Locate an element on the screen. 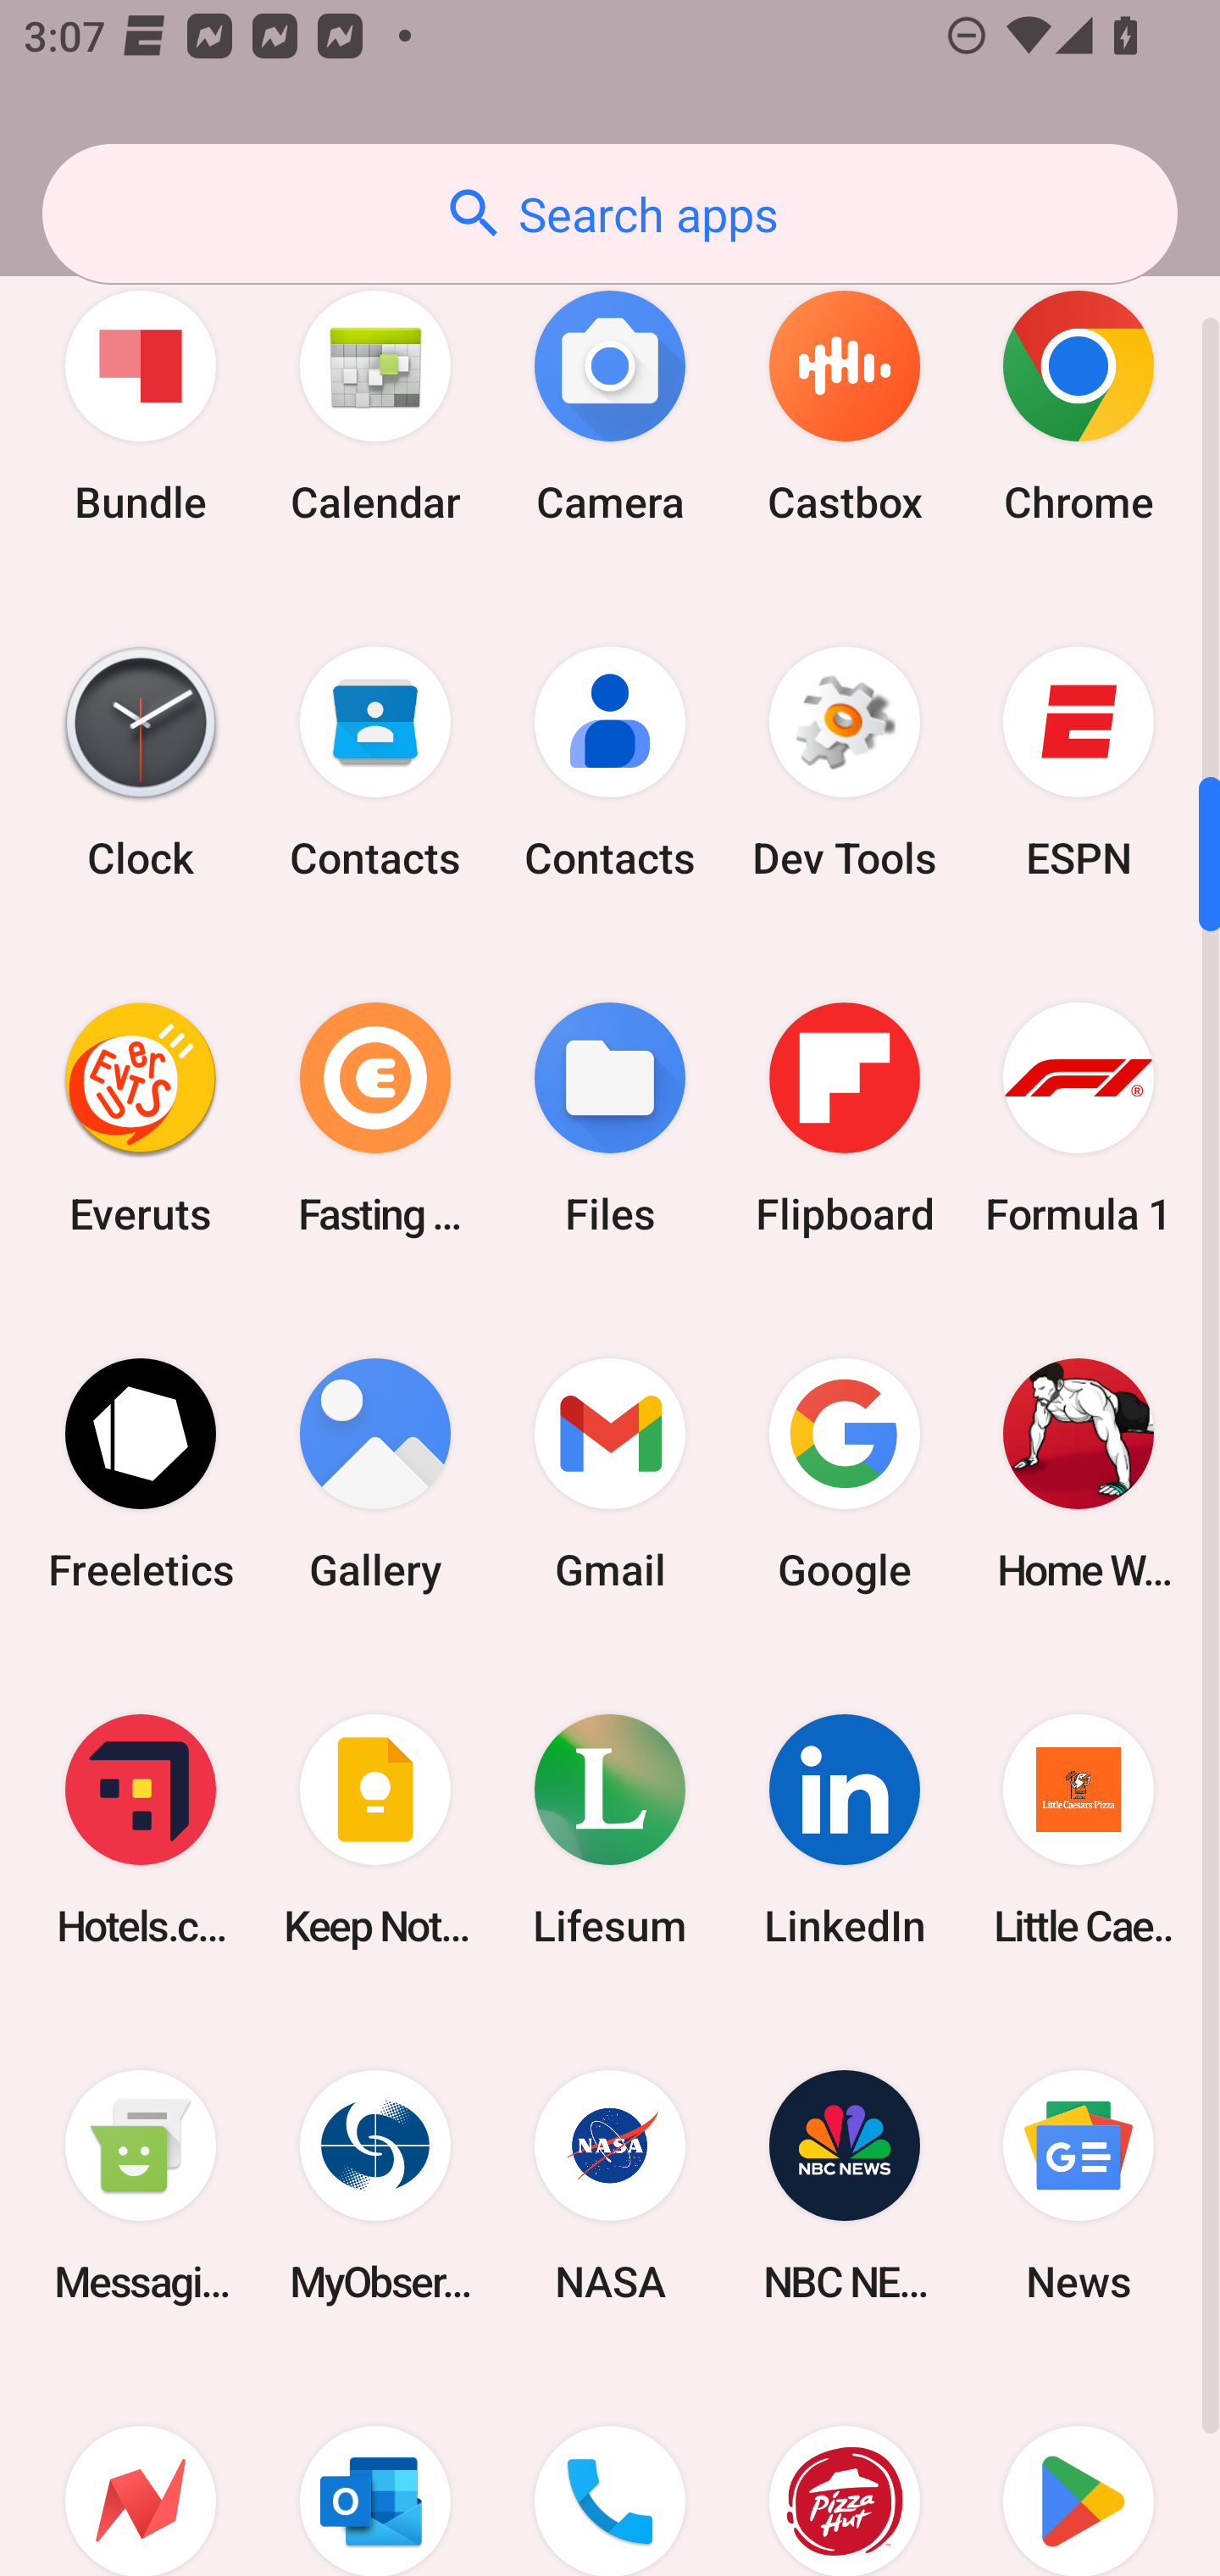 This screenshot has height=2576, width=1220. MyObservatory is located at coordinates (375, 2186).